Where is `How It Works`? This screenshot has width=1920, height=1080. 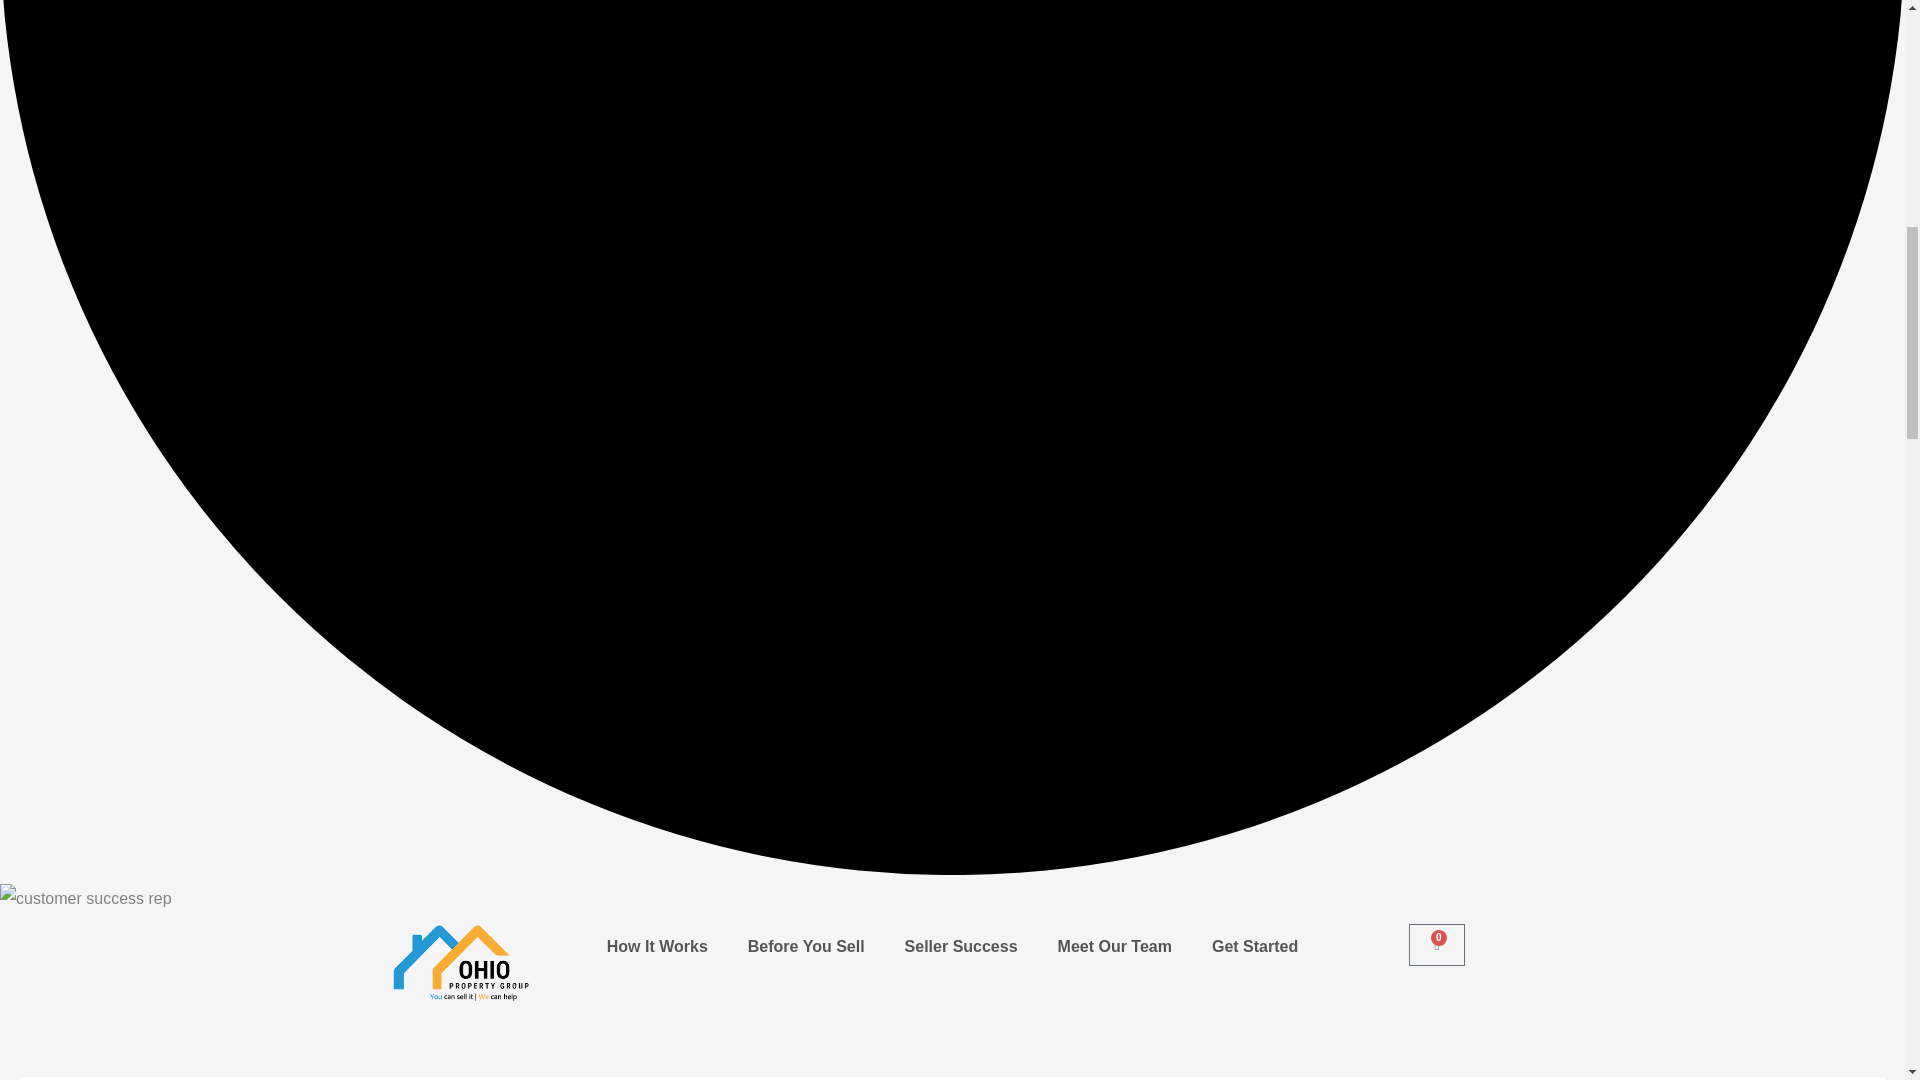
How It Works is located at coordinates (1436, 944).